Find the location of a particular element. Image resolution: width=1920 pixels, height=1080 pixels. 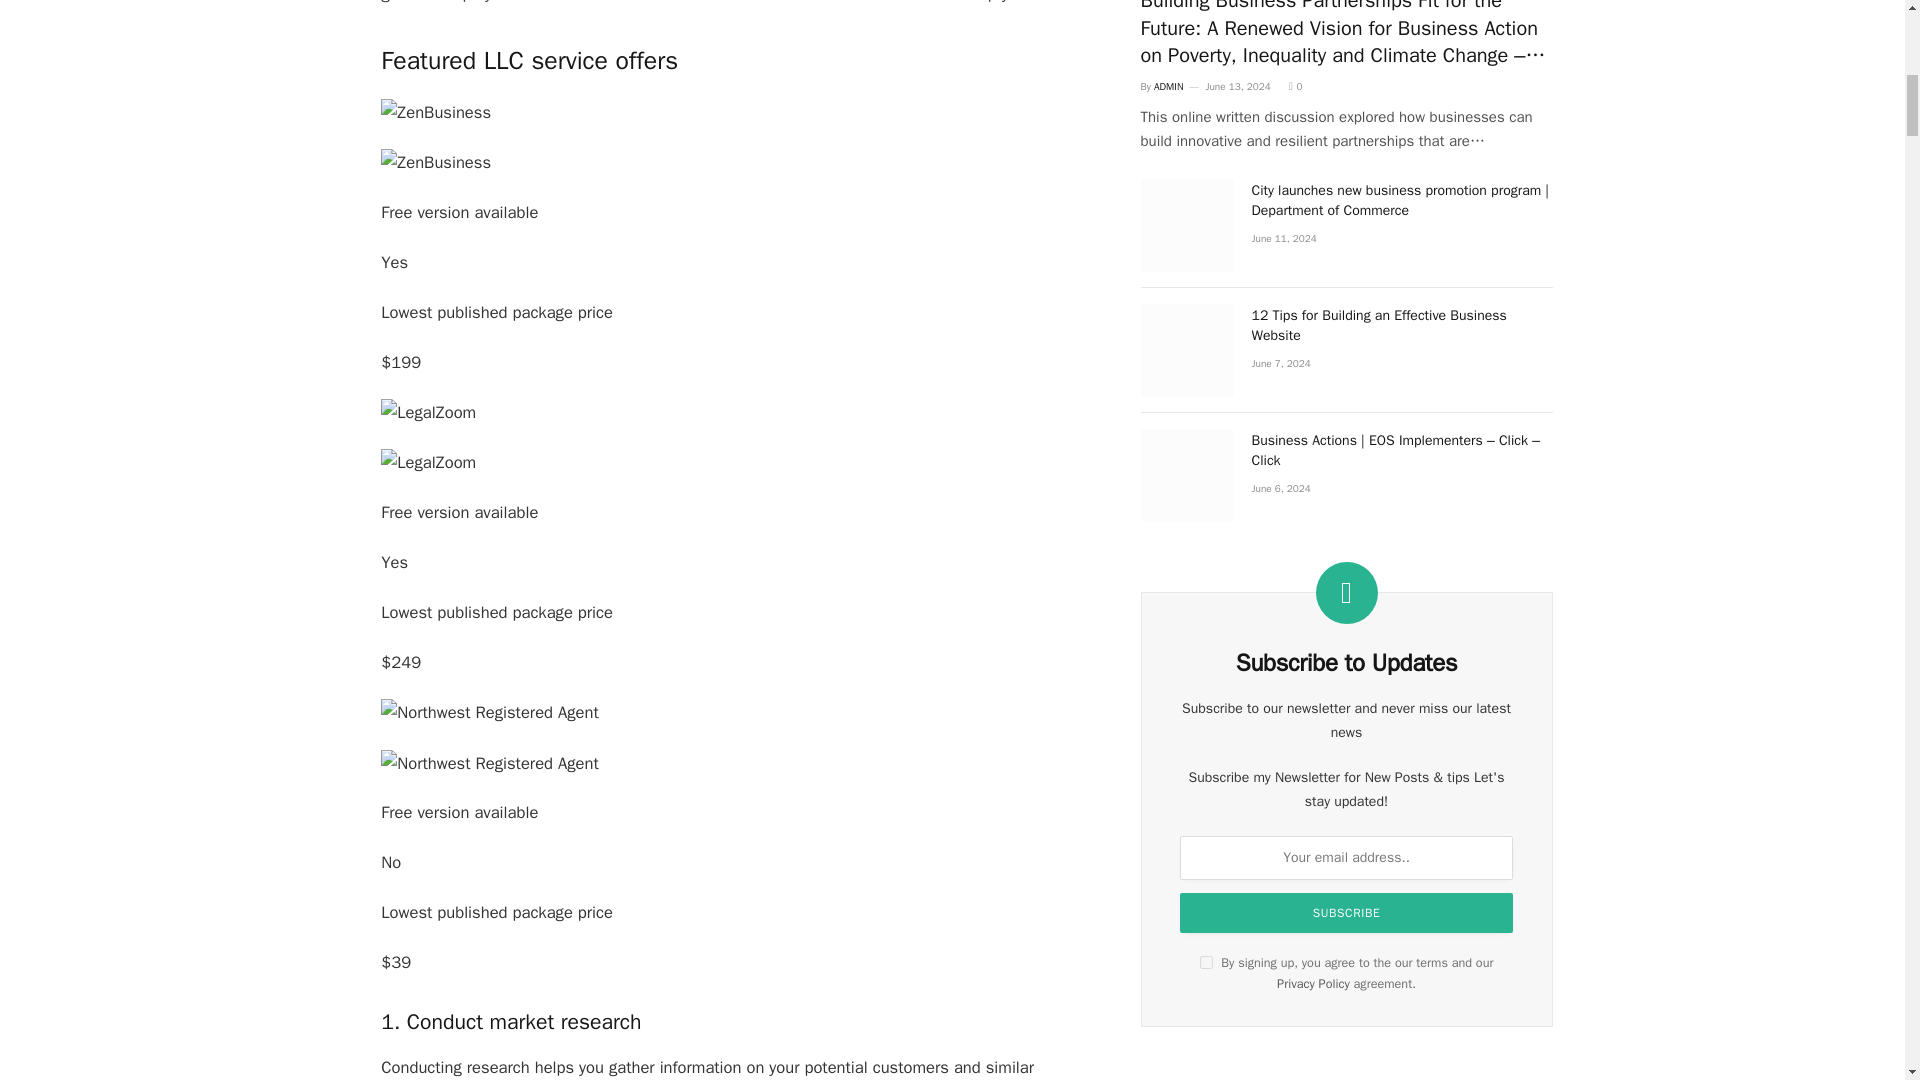

on is located at coordinates (1206, 962).